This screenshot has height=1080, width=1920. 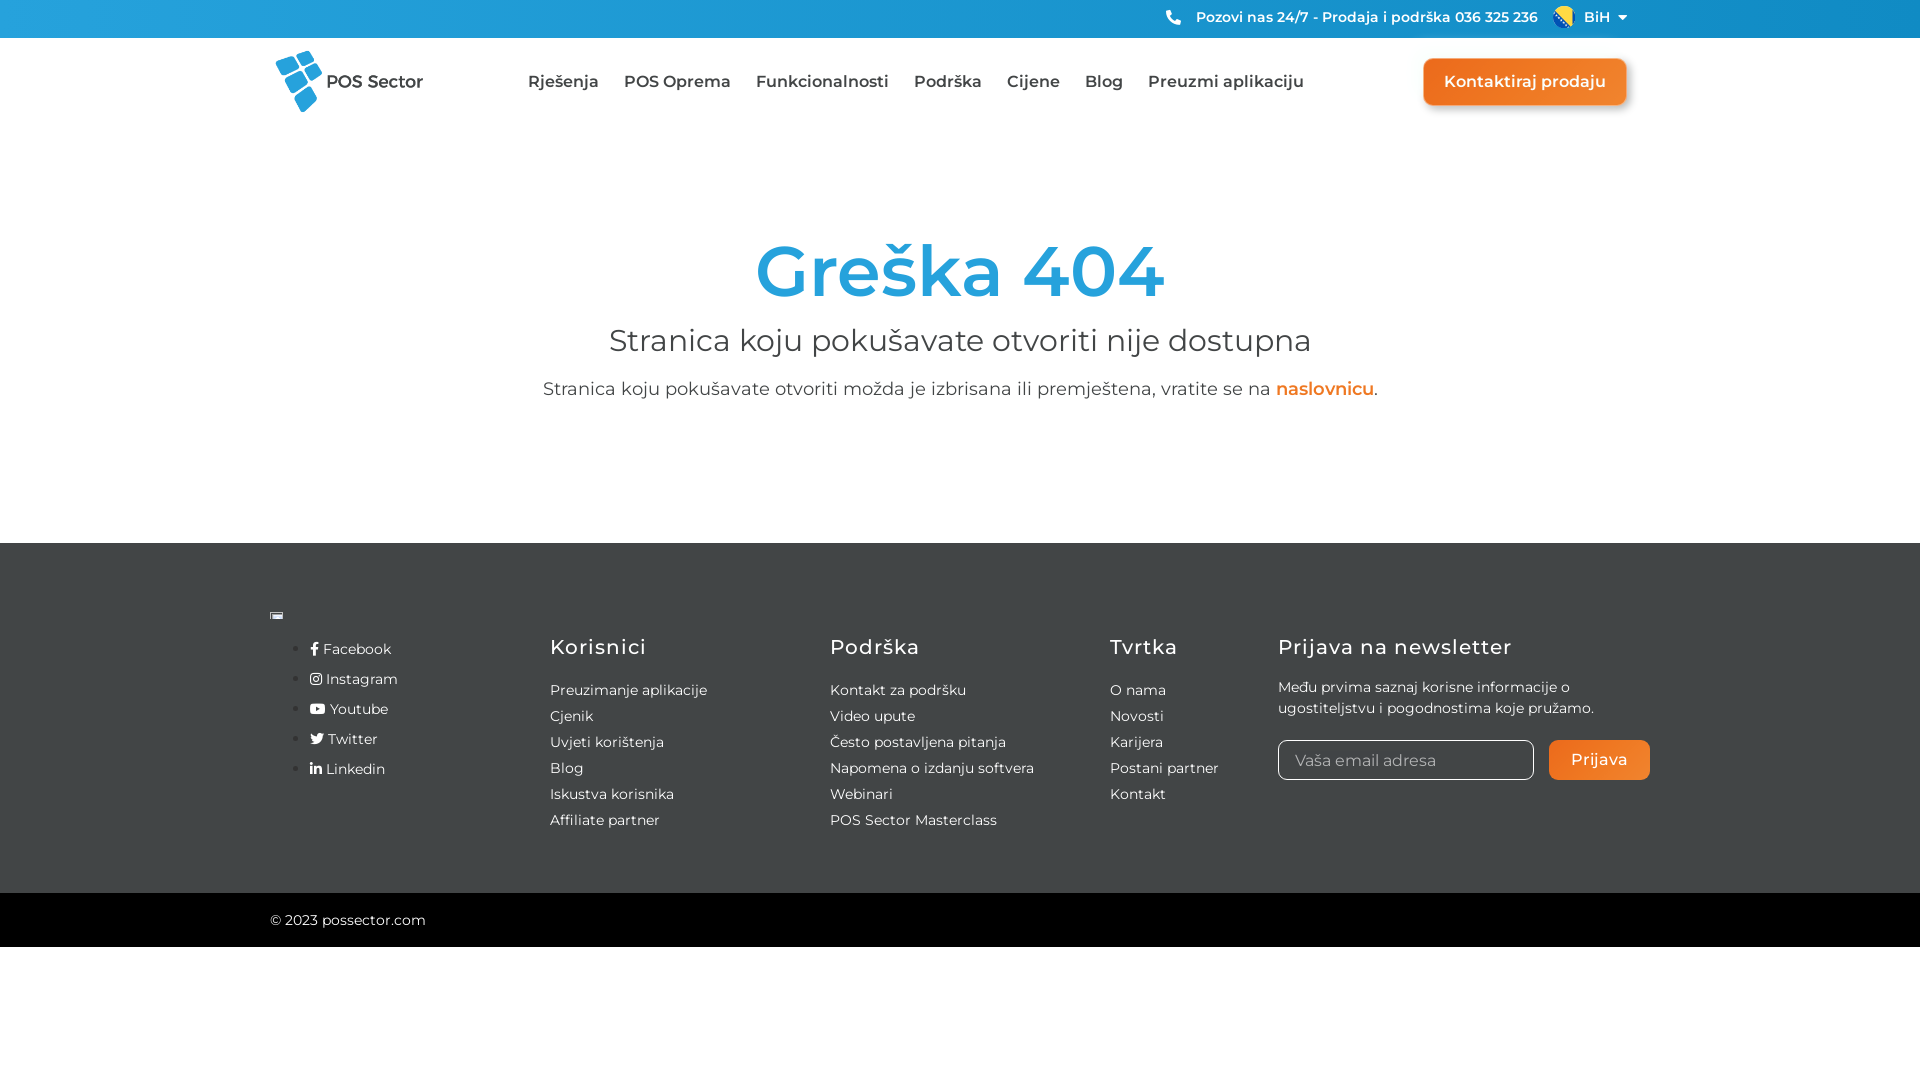 I want to click on POS Sector Masterclass, so click(x=914, y=820).